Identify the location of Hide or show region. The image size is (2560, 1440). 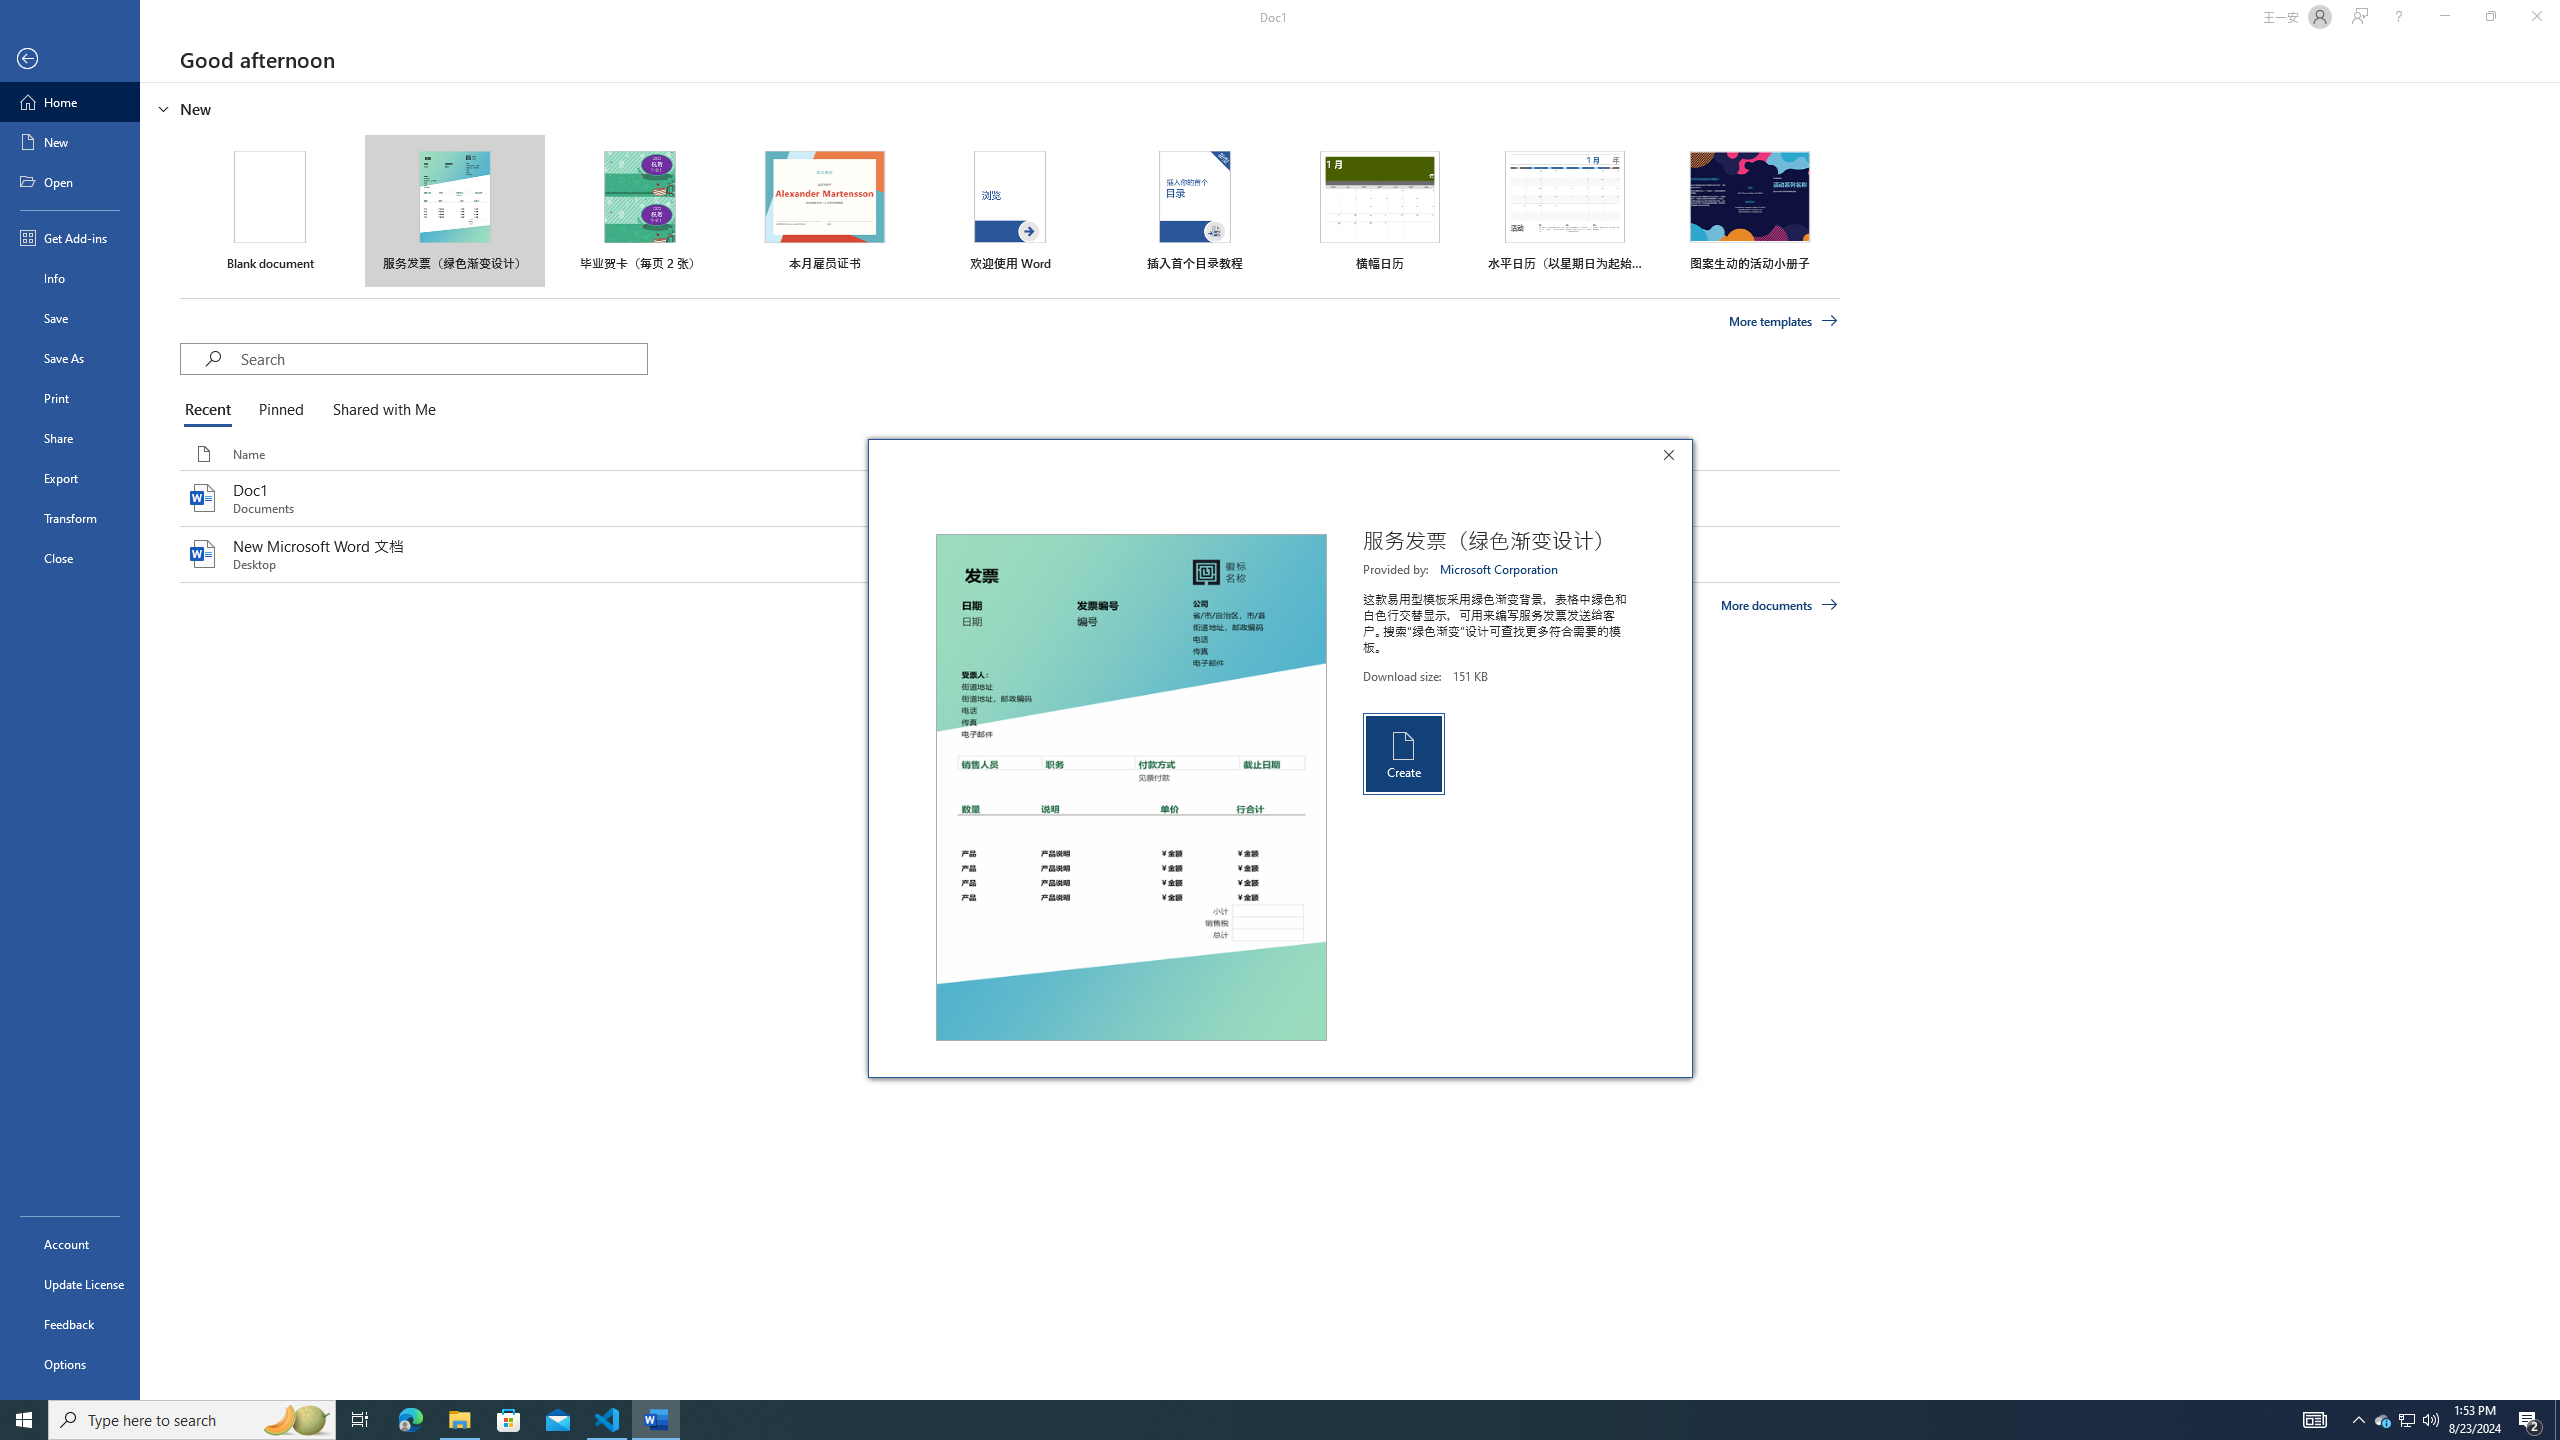
(164, 108).